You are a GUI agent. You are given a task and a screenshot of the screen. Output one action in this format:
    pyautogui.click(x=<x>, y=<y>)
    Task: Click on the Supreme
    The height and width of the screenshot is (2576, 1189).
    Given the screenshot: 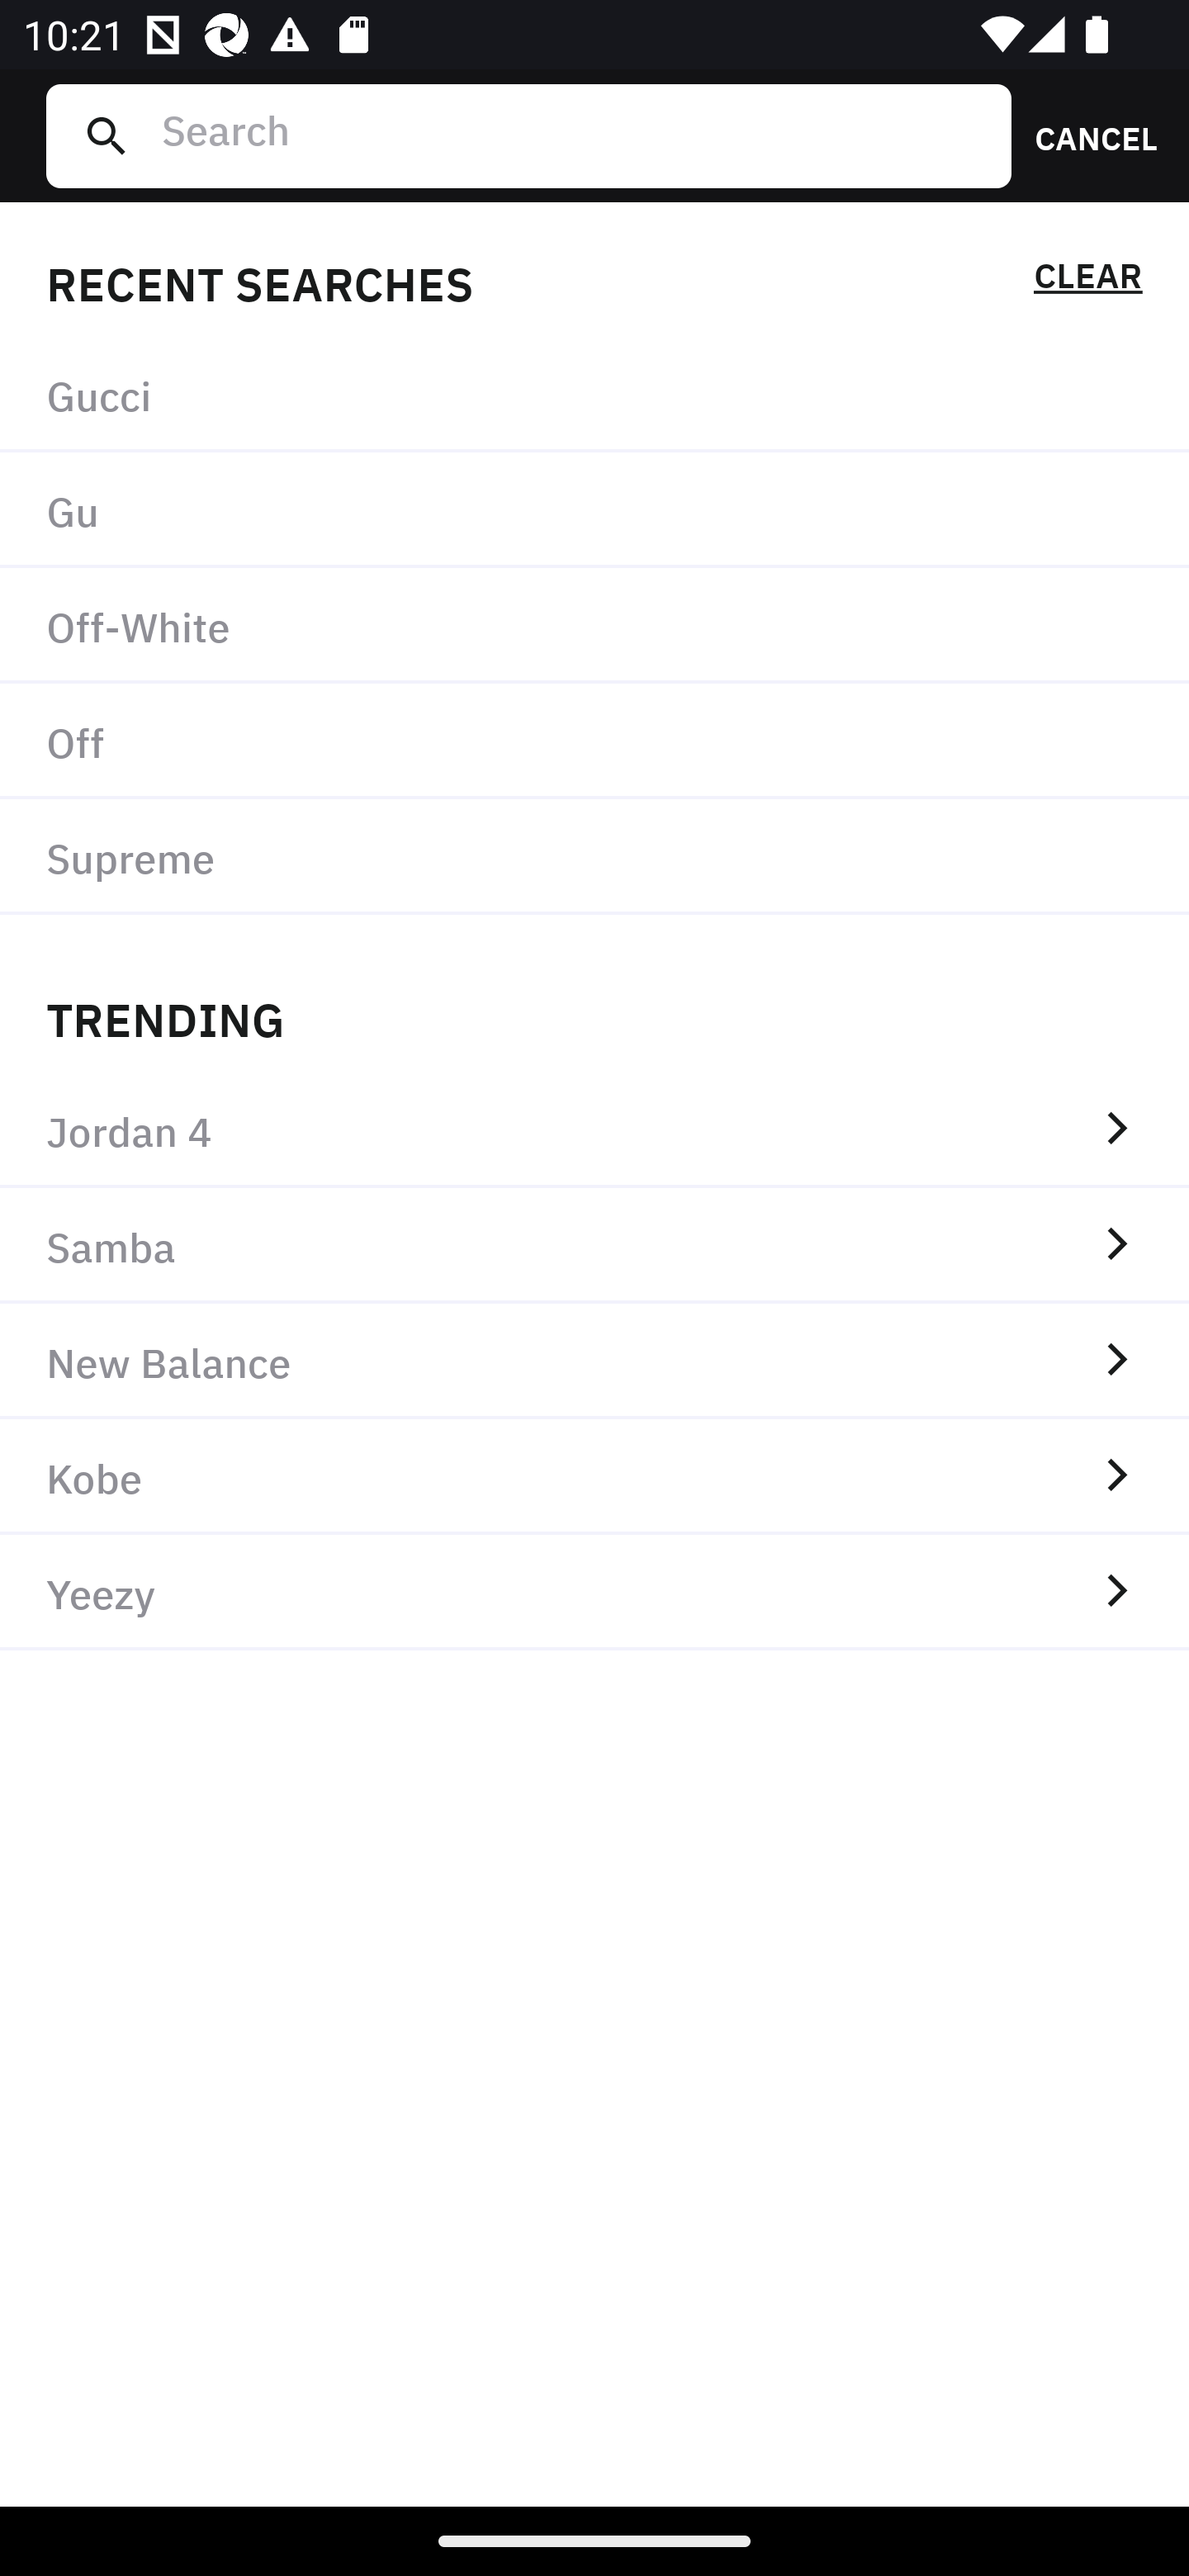 What is the action you would take?
    pyautogui.click(x=594, y=856)
    